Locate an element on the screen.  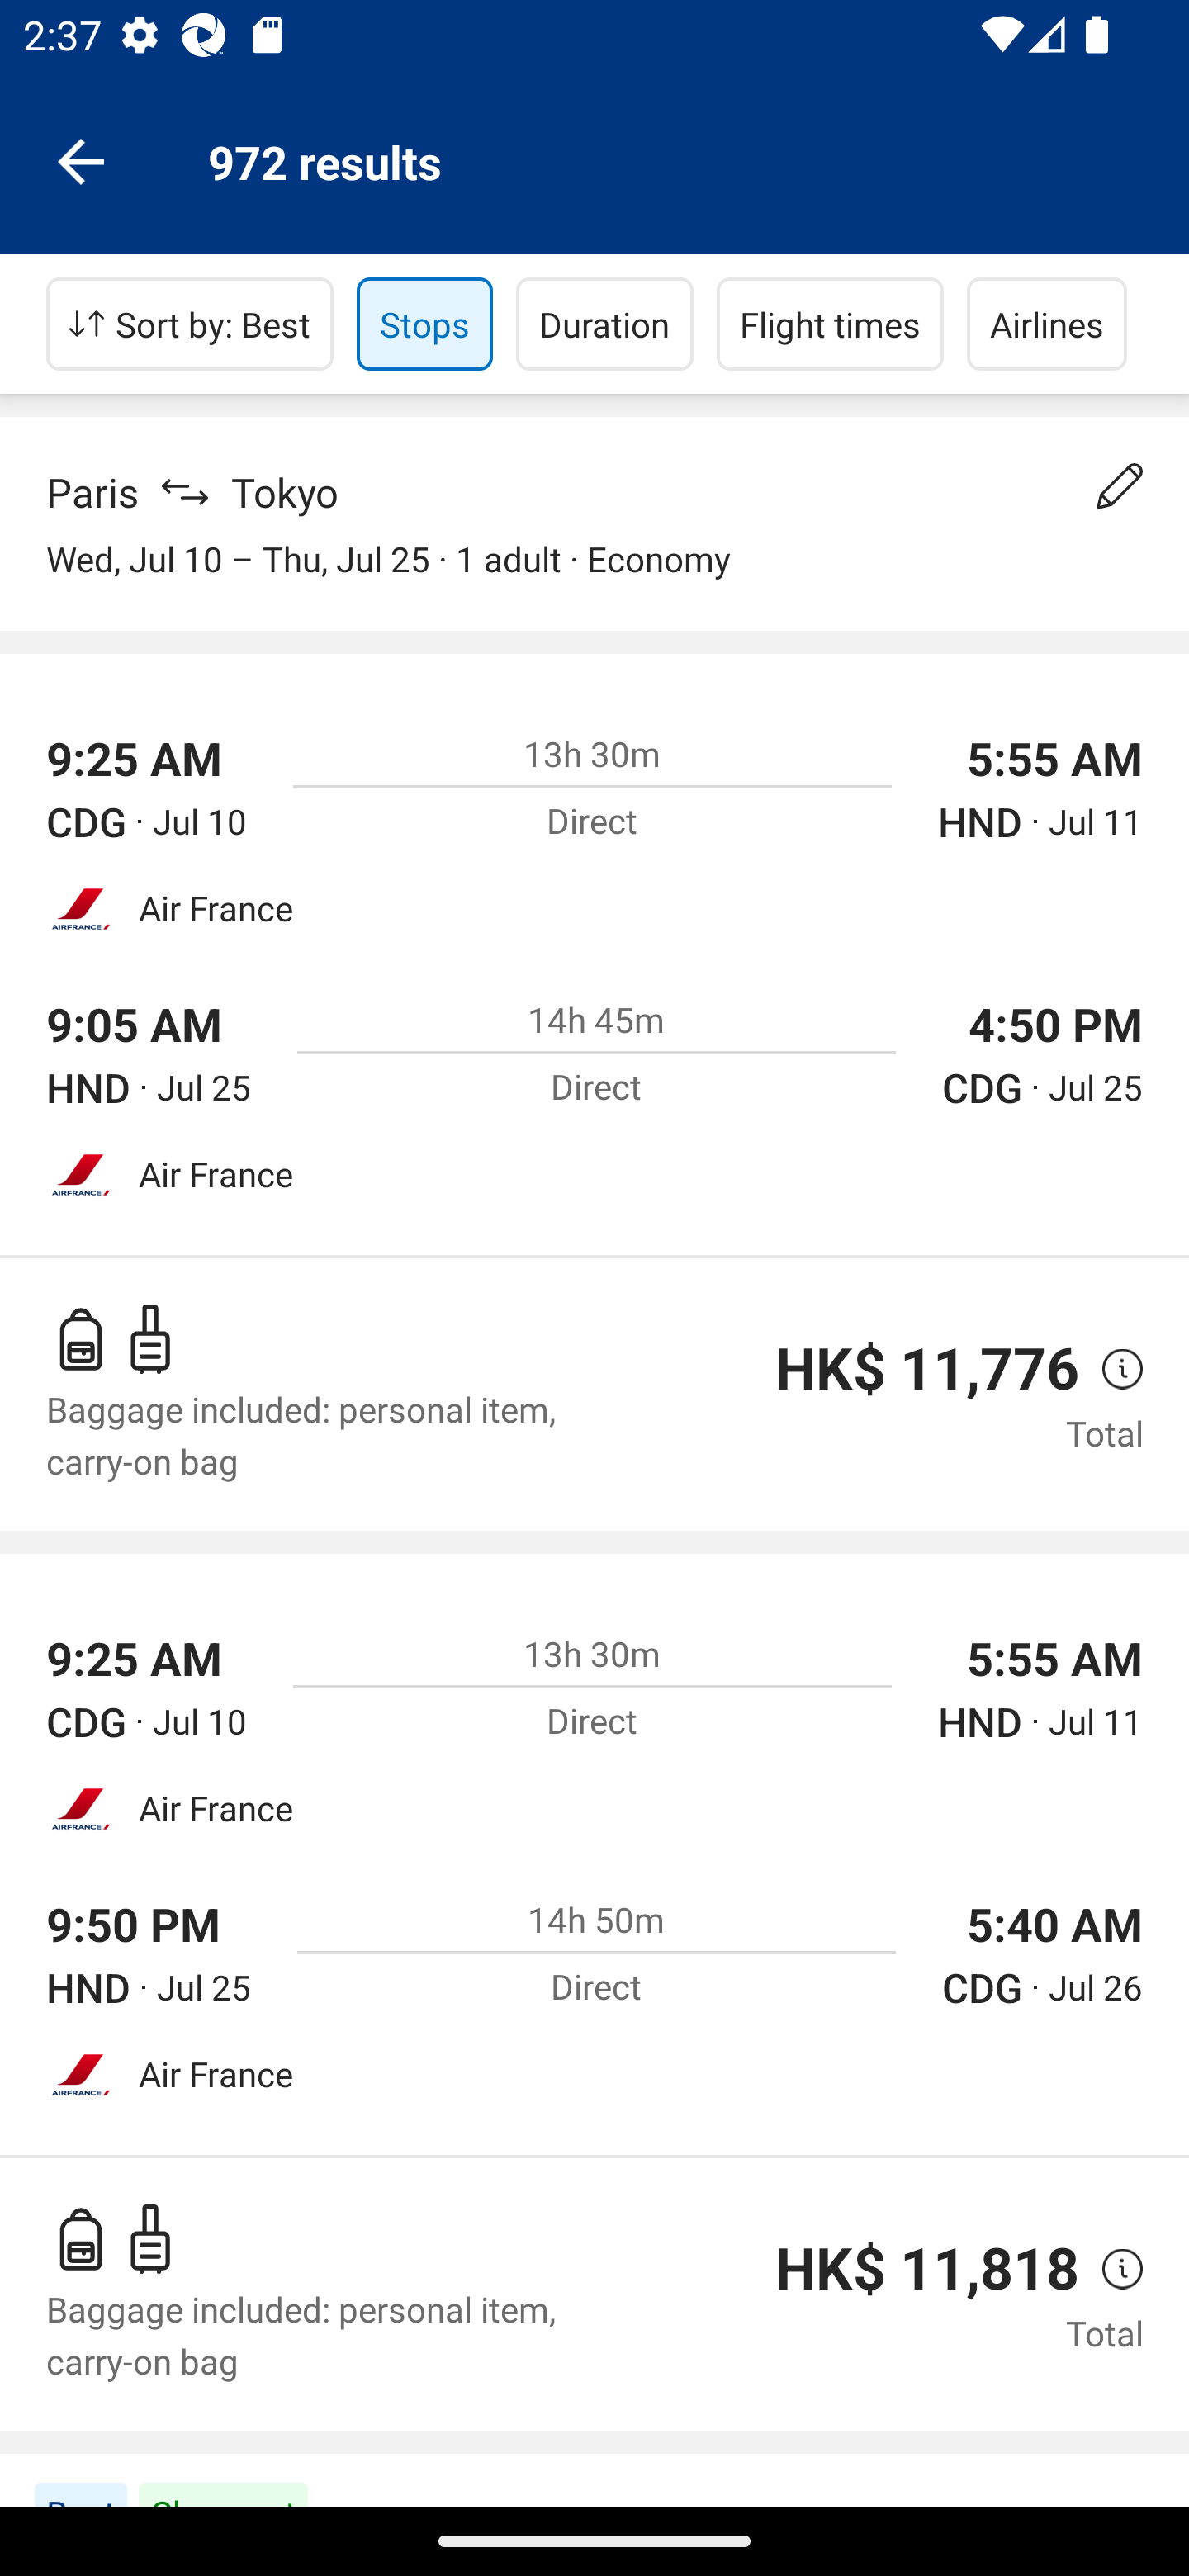
Change your search details is located at coordinates (1120, 486).